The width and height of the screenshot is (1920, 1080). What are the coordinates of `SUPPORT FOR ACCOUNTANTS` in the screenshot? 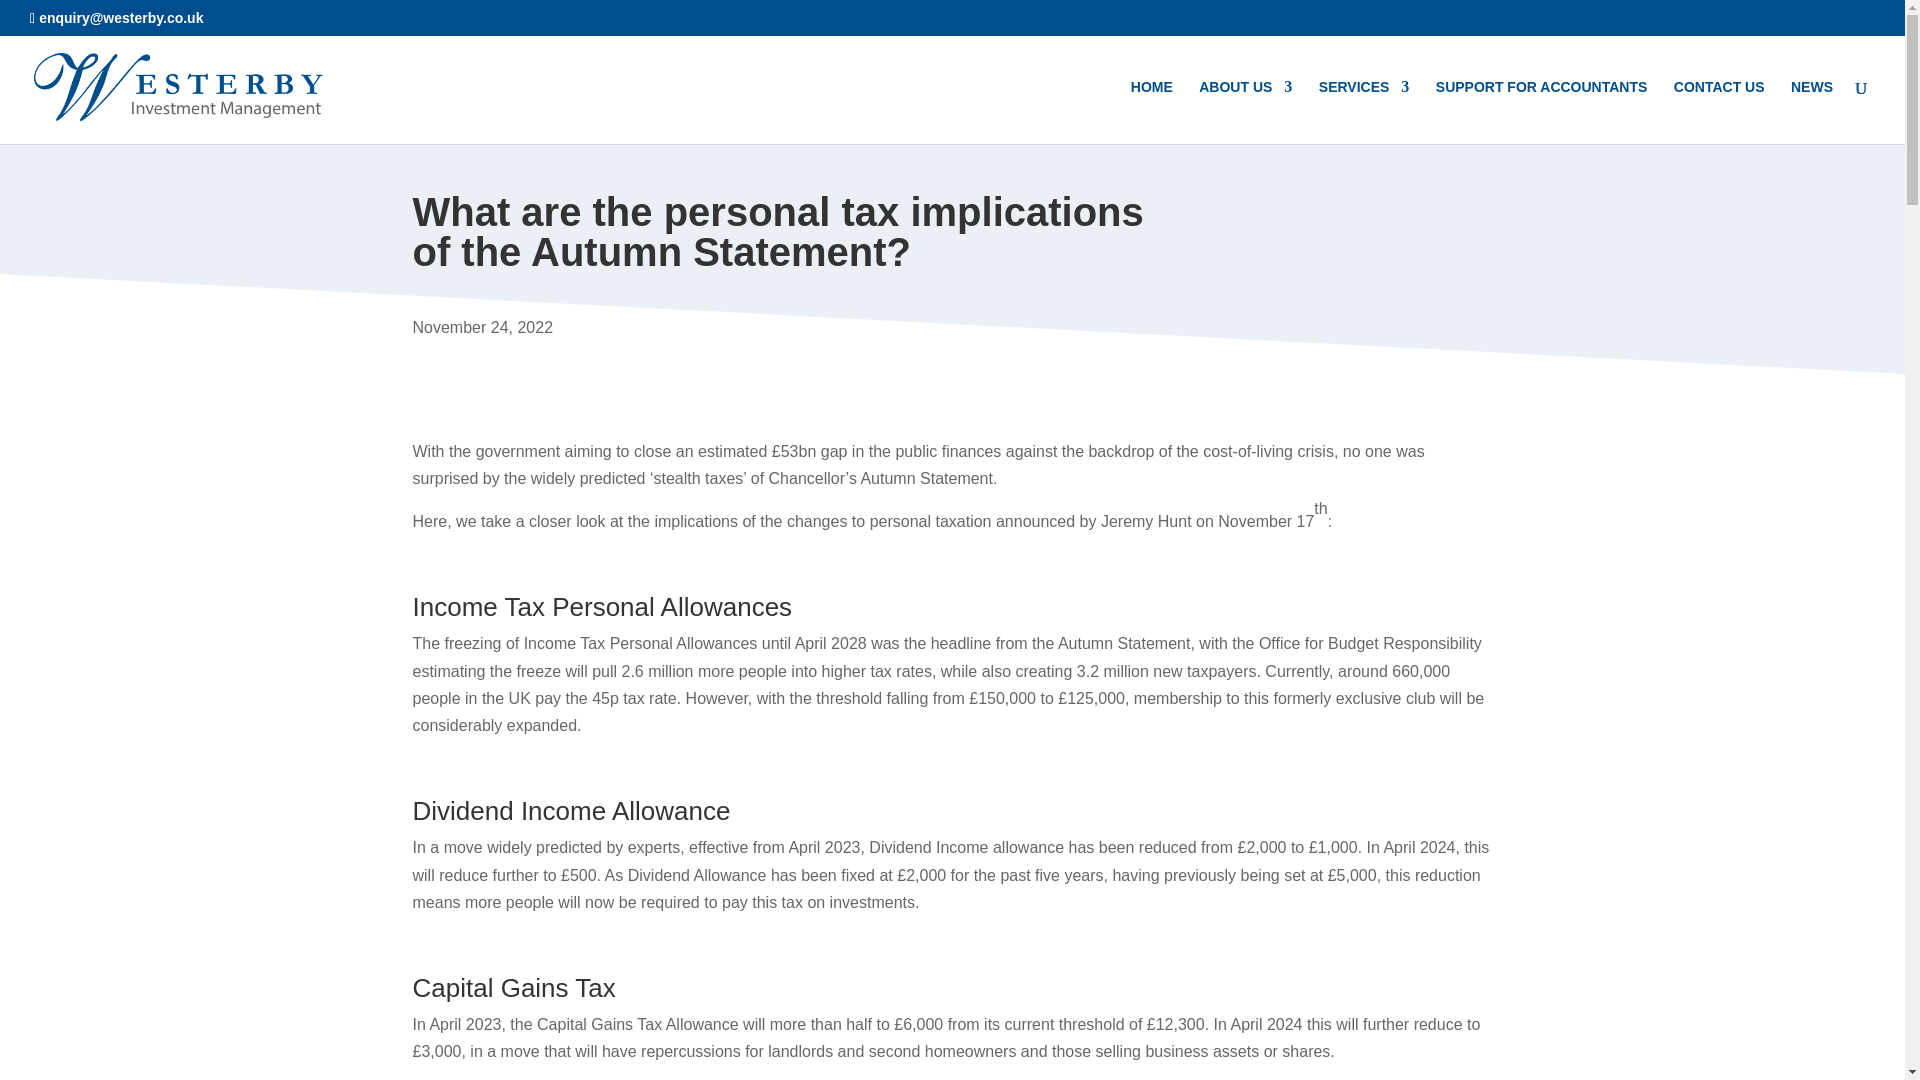 It's located at (1542, 111).